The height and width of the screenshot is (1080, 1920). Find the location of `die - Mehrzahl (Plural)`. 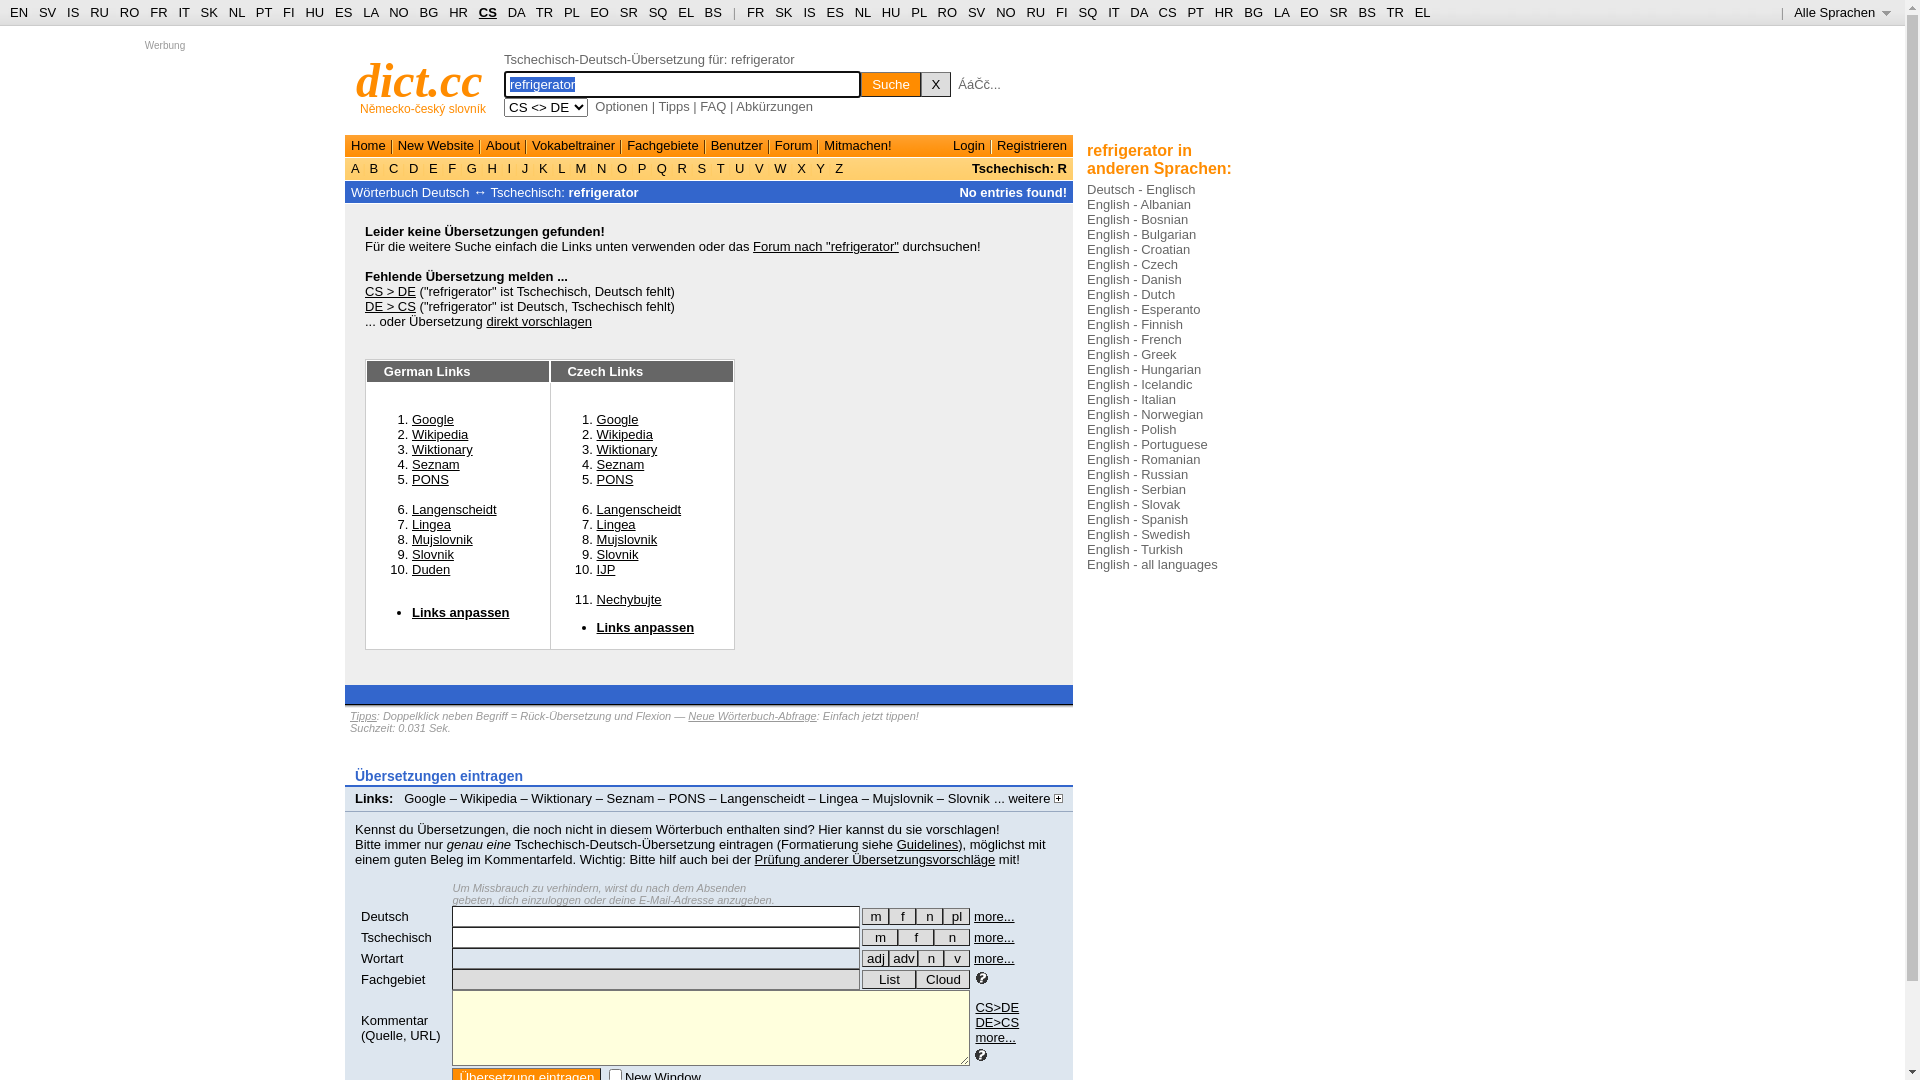

die - Mehrzahl (Plural) is located at coordinates (956, 916).